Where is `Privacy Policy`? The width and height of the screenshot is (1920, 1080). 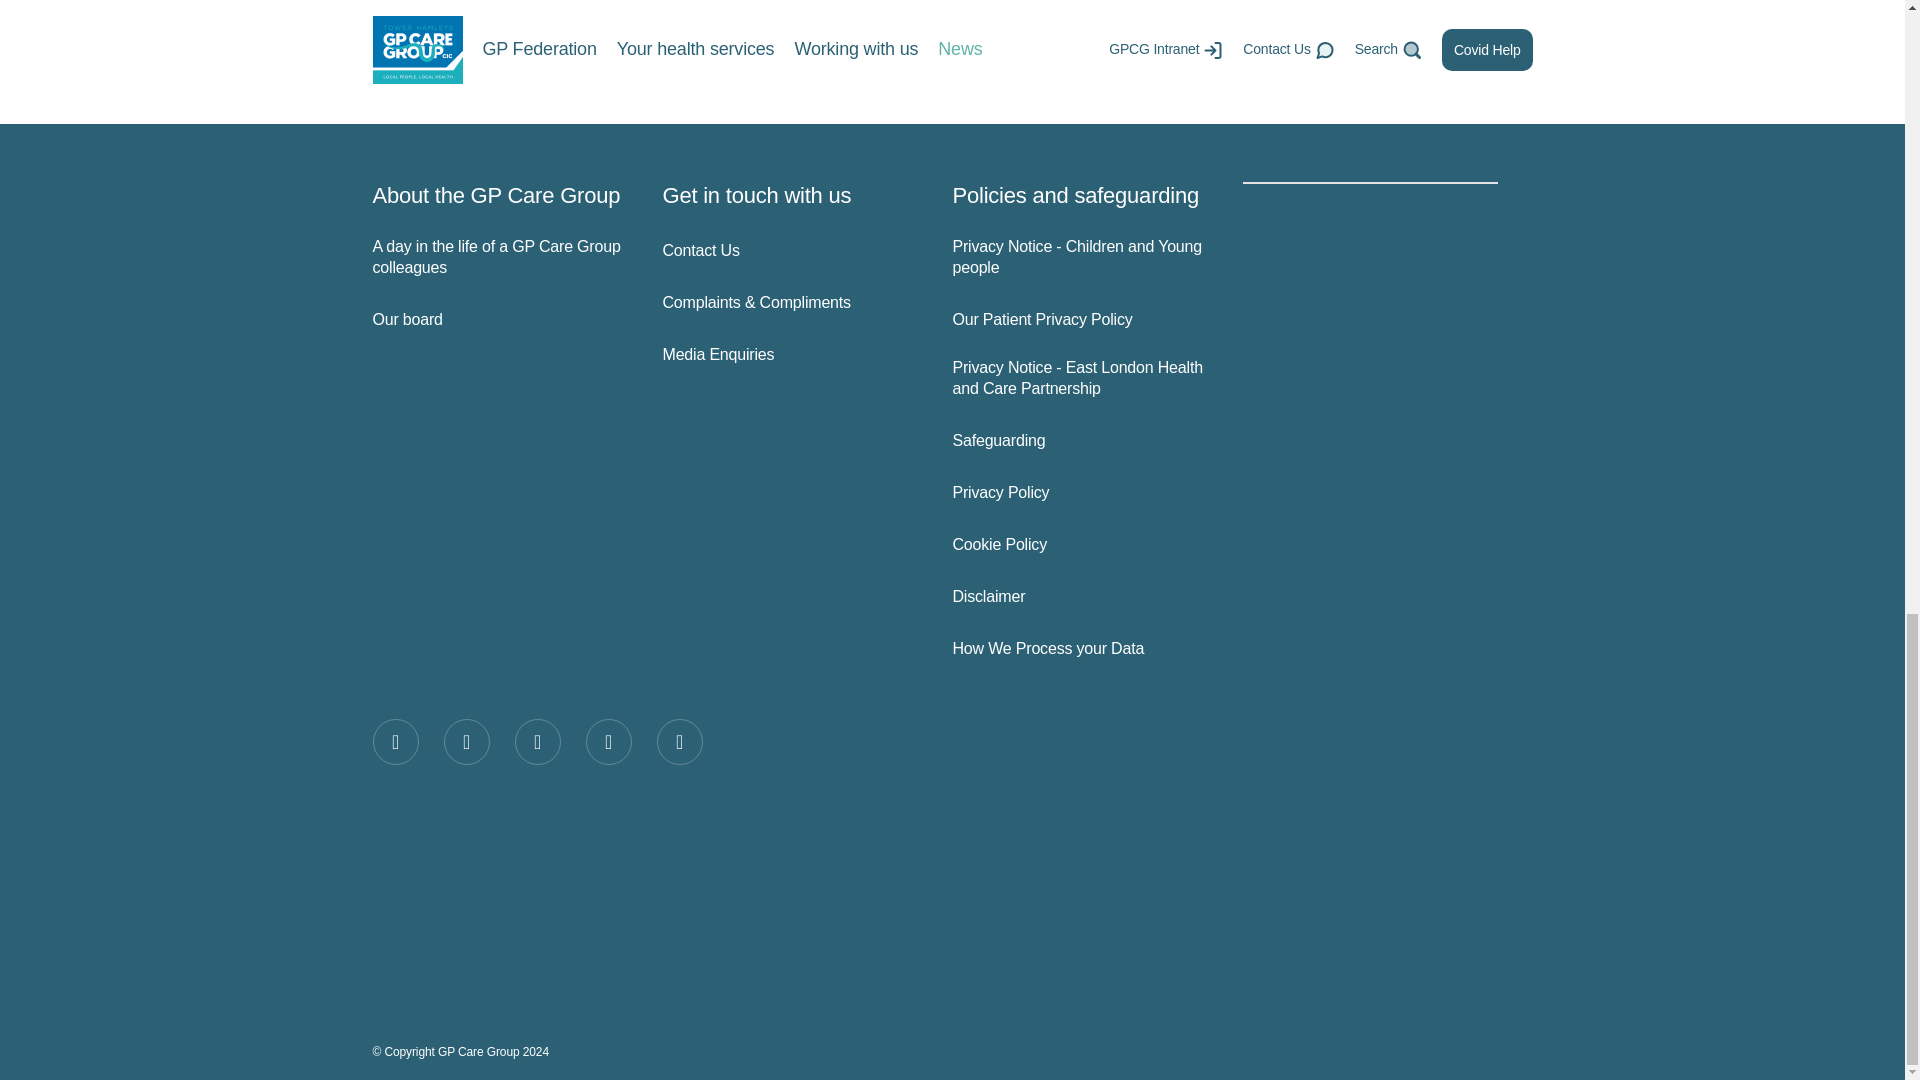
Privacy Policy is located at coordinates (1080, 493).